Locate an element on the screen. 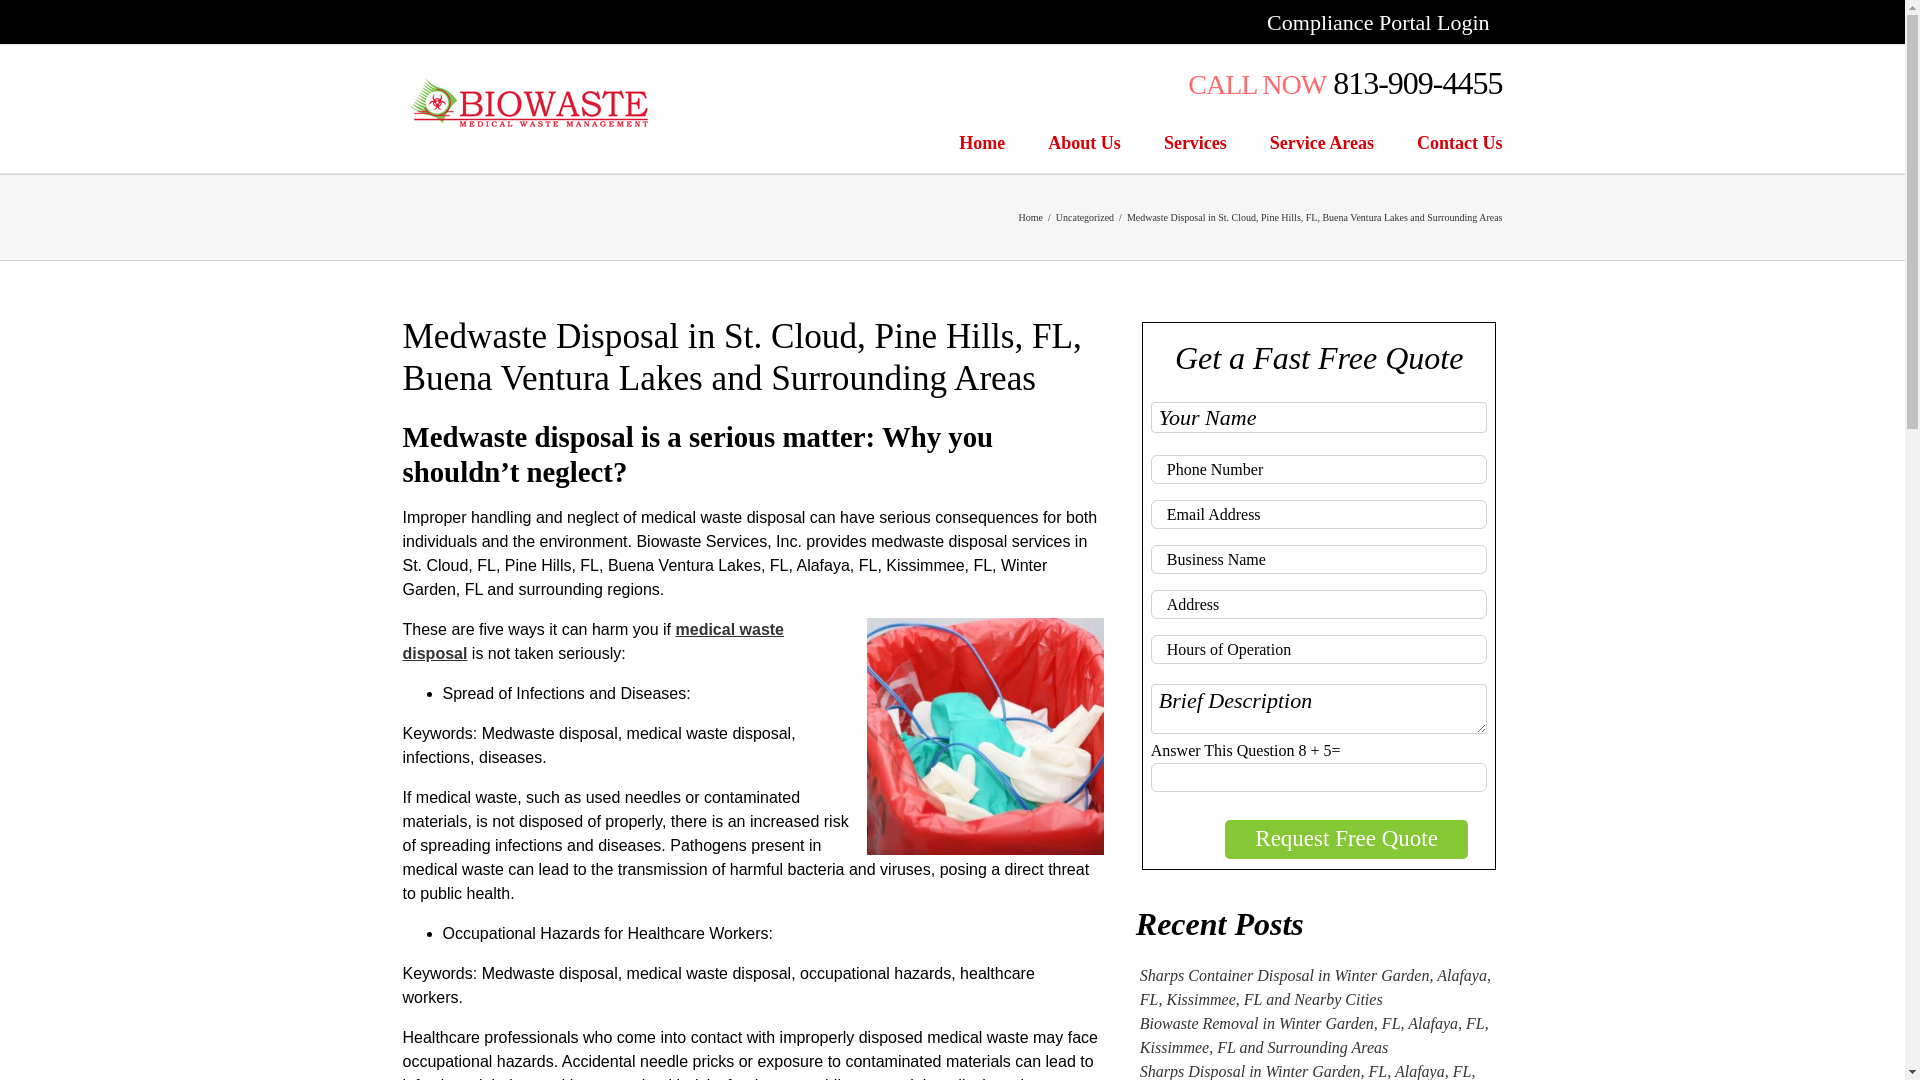 The image size is (1920, 1080). Compliance Portal Login is located at coordinates (1377, 22).